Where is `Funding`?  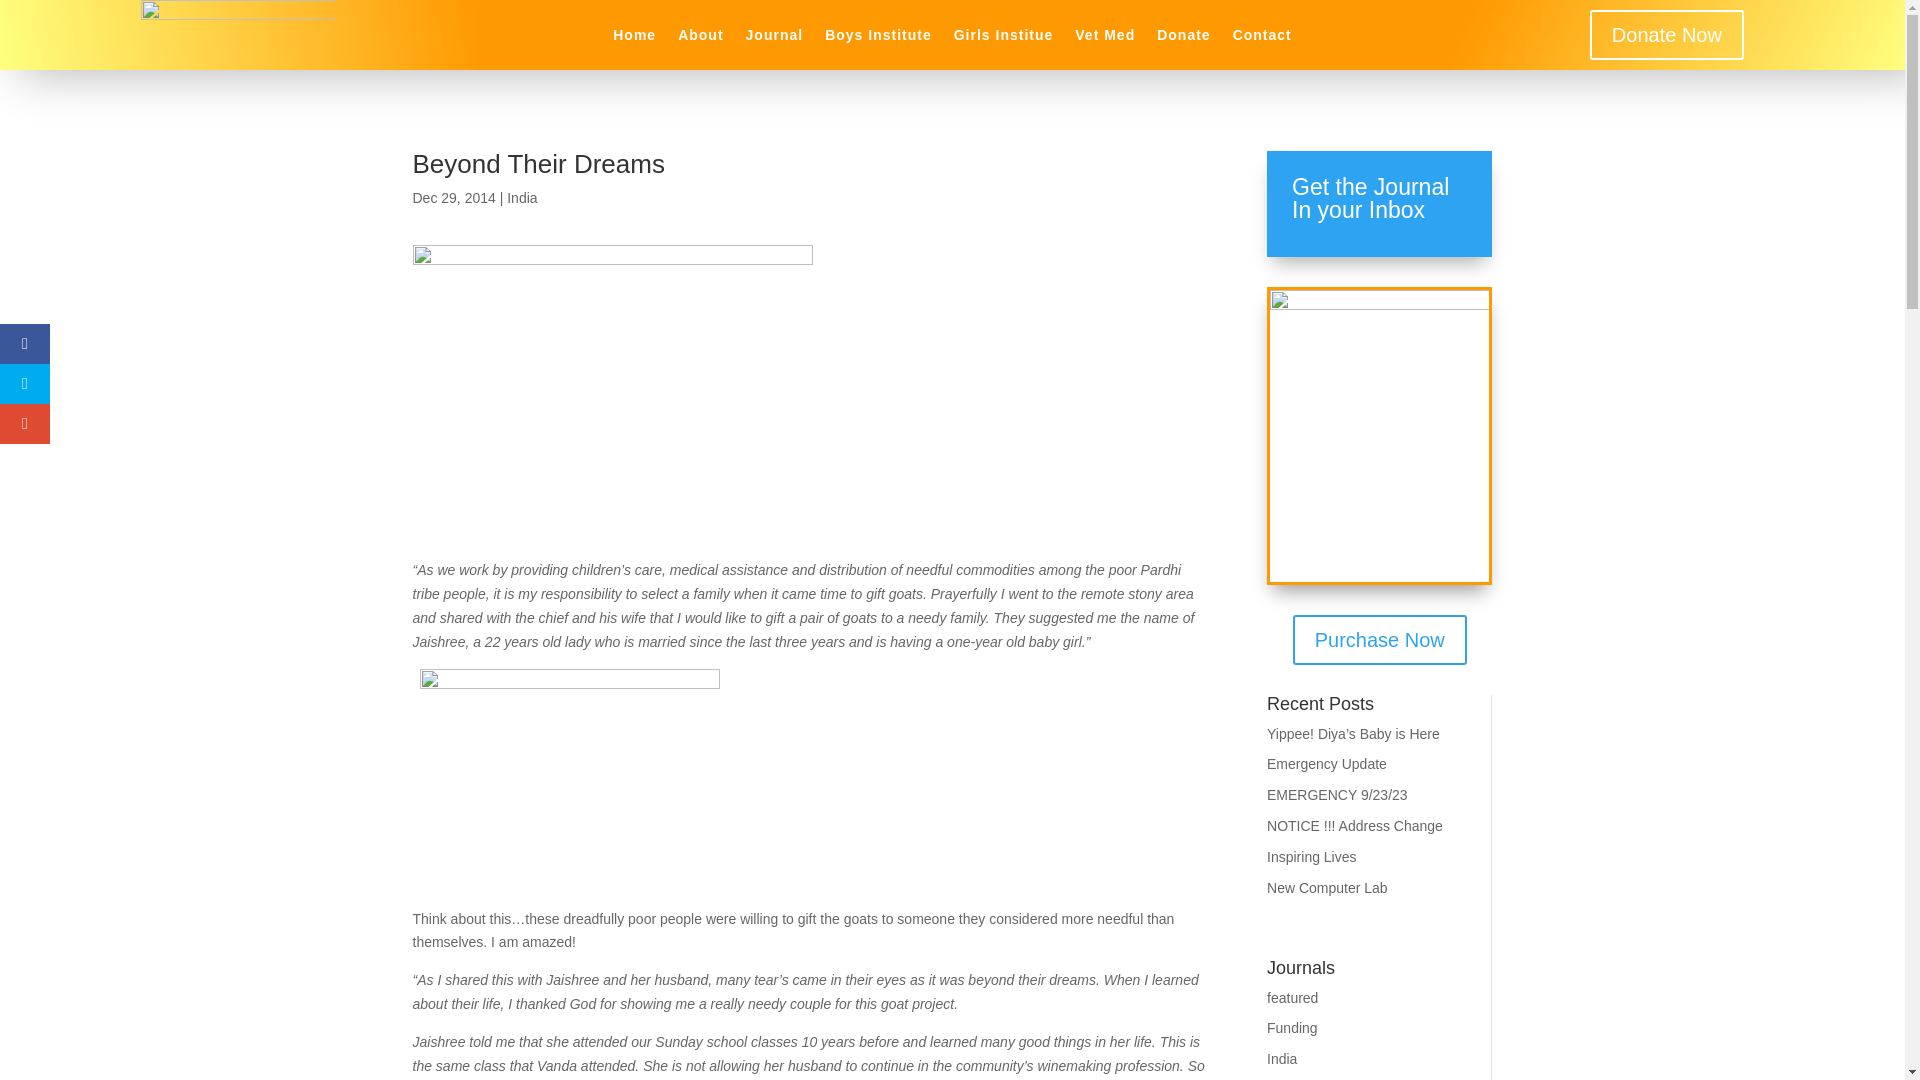
Funding is located at coordinates (1292, 1027).